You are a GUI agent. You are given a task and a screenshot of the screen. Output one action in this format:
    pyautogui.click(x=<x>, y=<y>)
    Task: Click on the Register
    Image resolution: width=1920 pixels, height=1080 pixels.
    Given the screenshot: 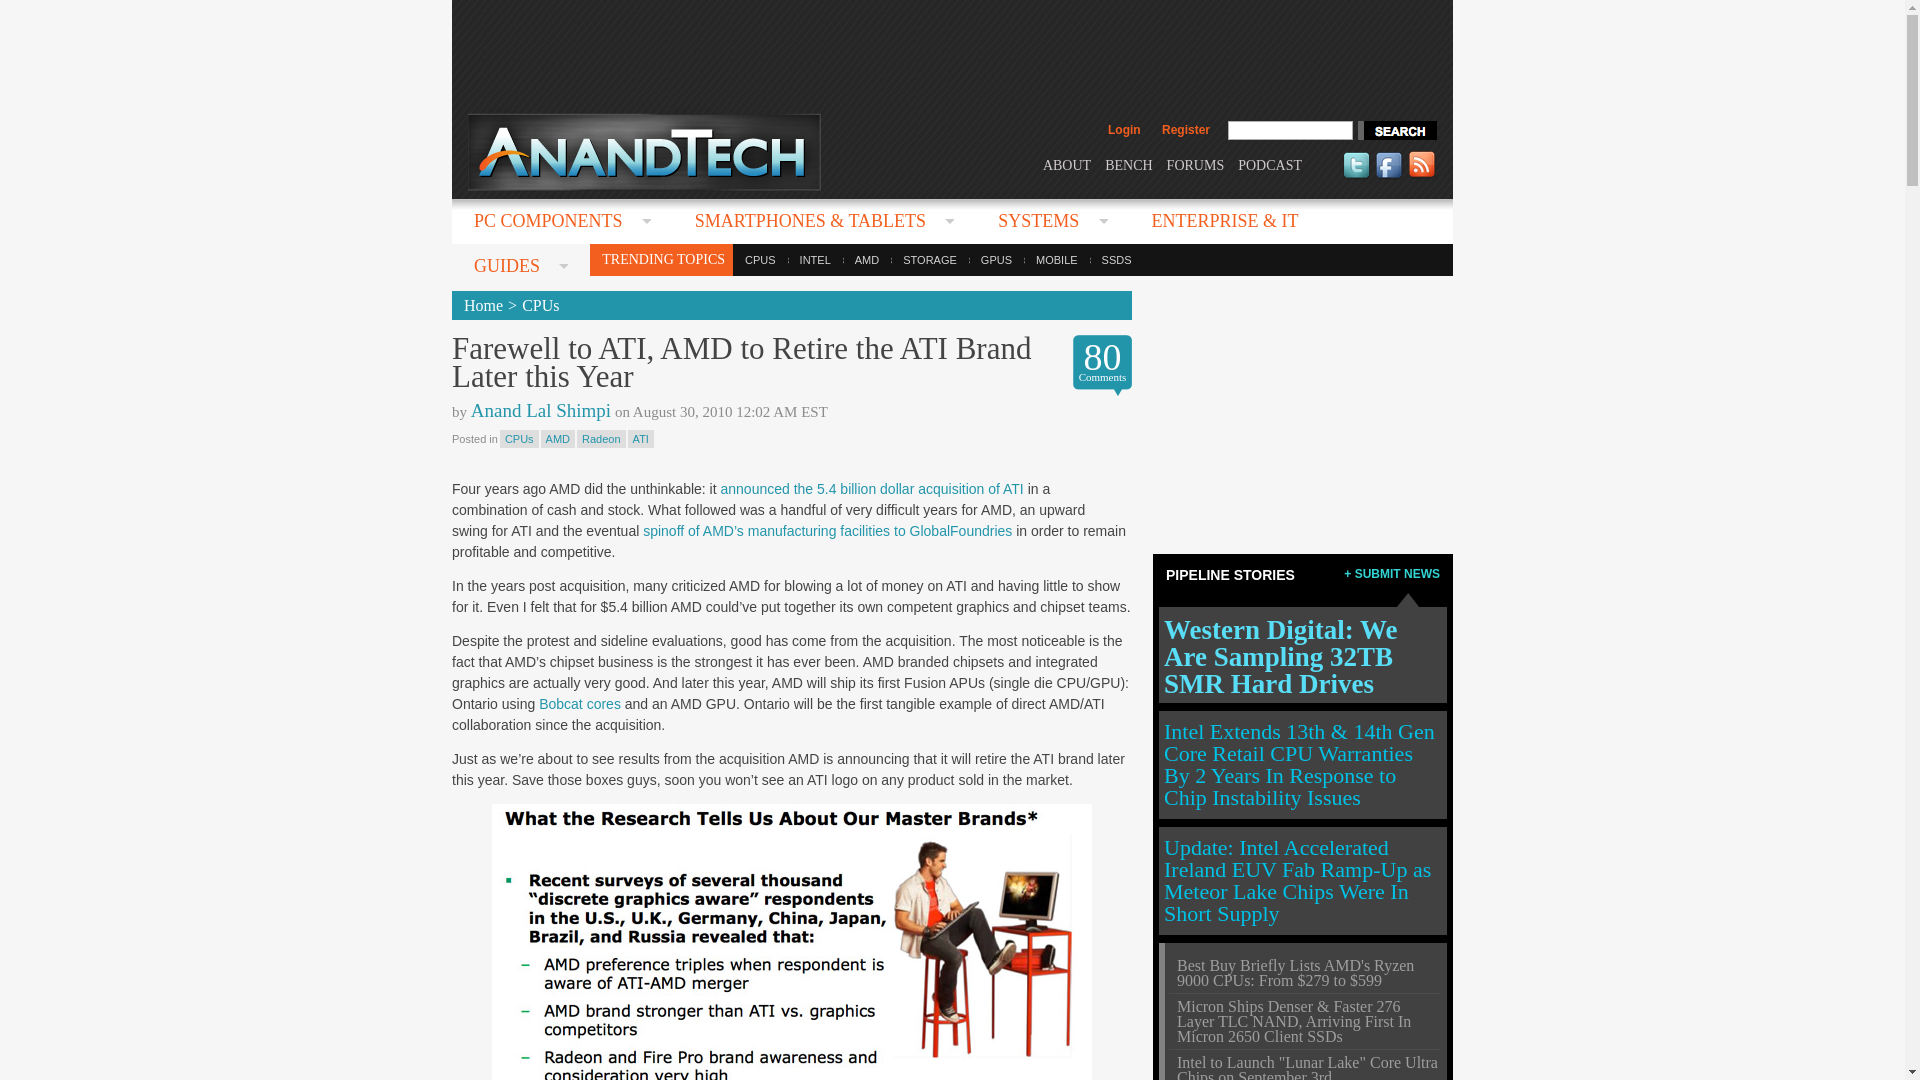 What is the action you would take?
    pyautogui.click(x=1185, y=130)
    